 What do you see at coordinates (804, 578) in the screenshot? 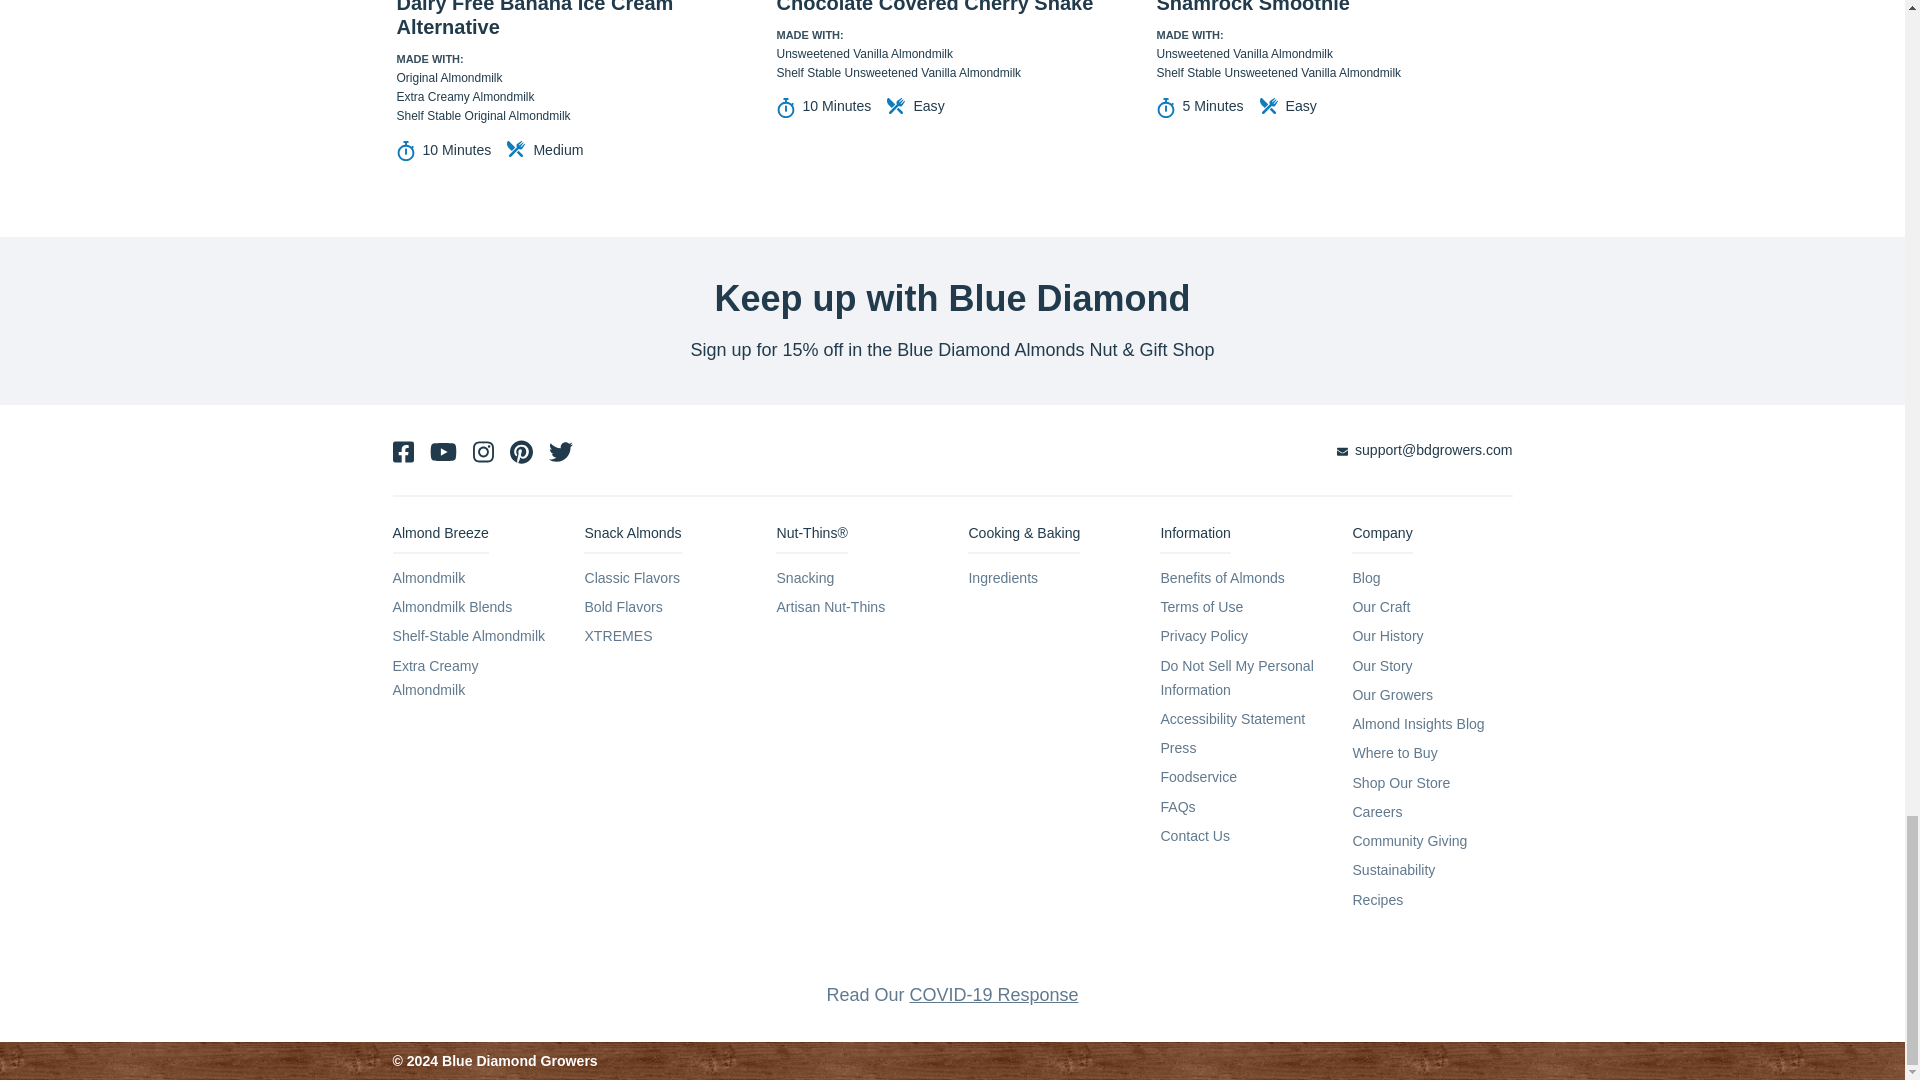
I see `Snacking` at bounding box center [804, 578].